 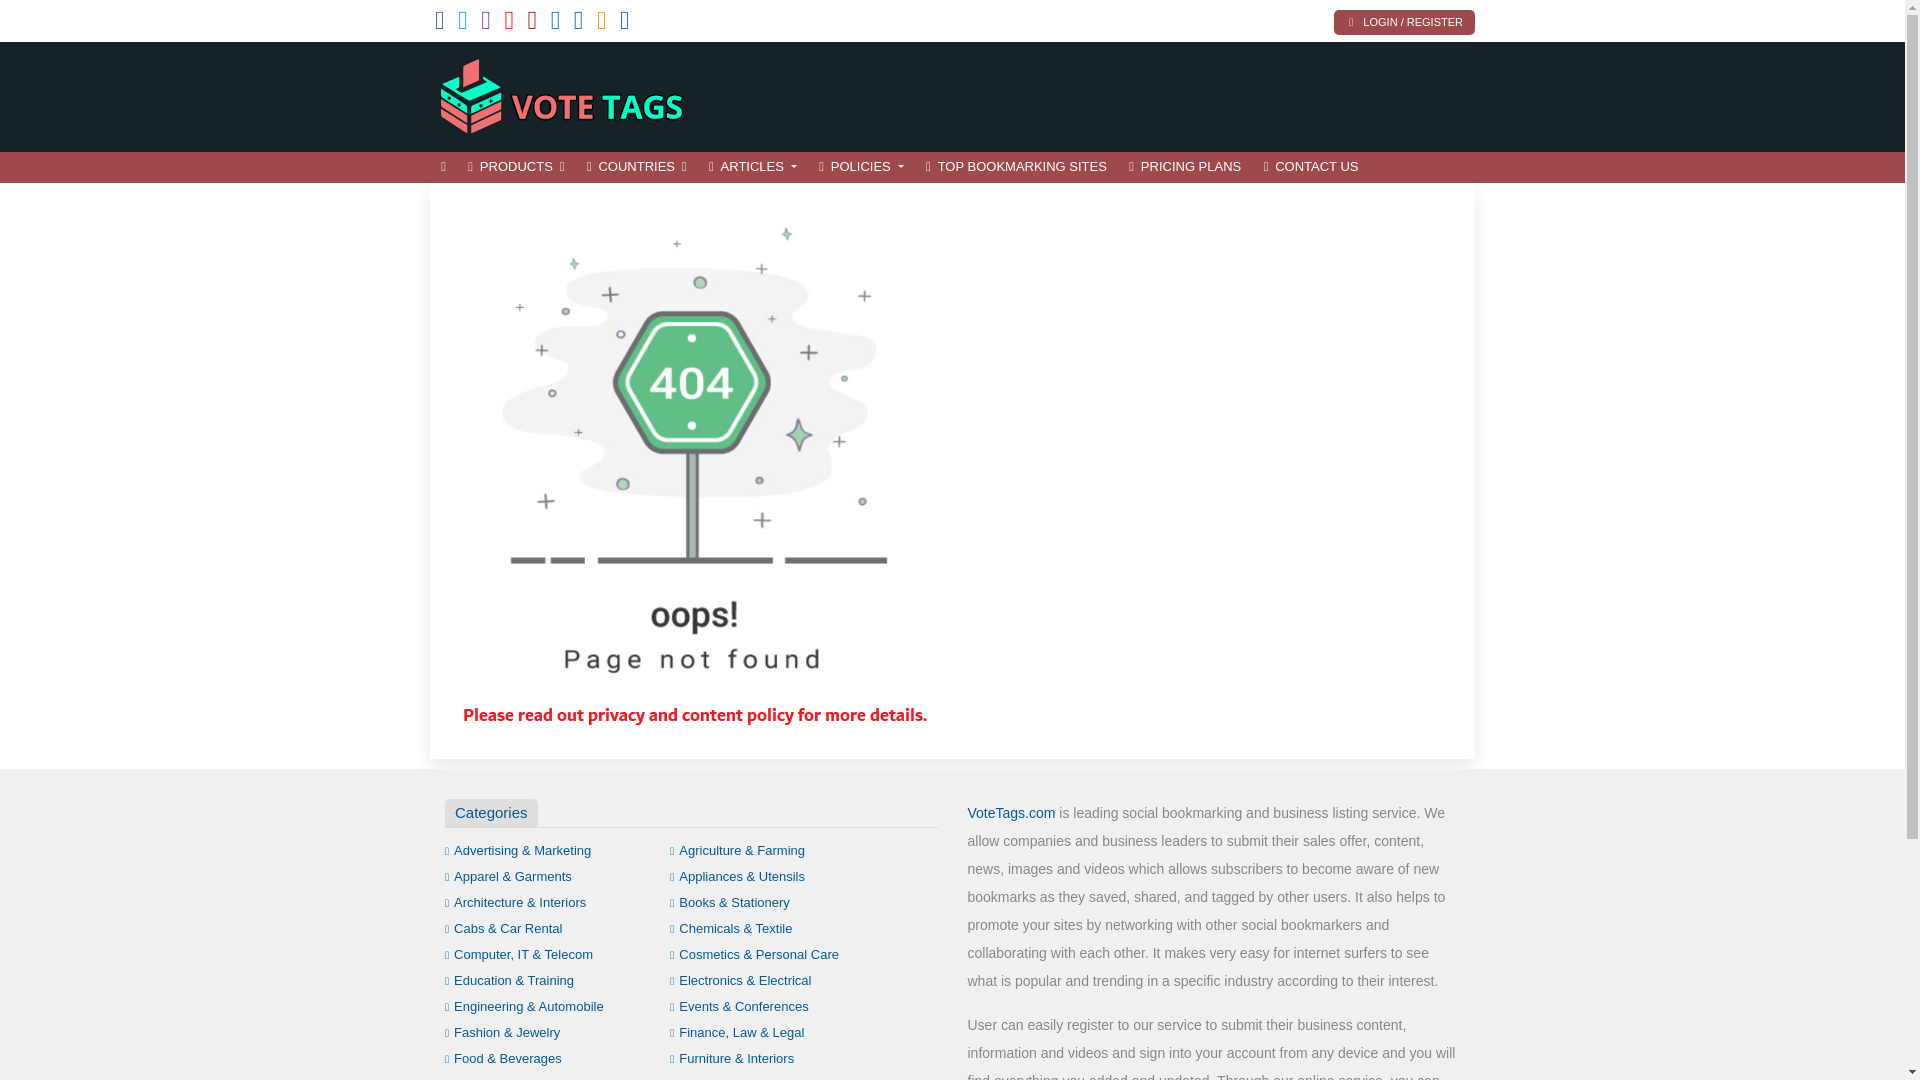 I want to click on RSS Feed, so click(x=602, y=24).